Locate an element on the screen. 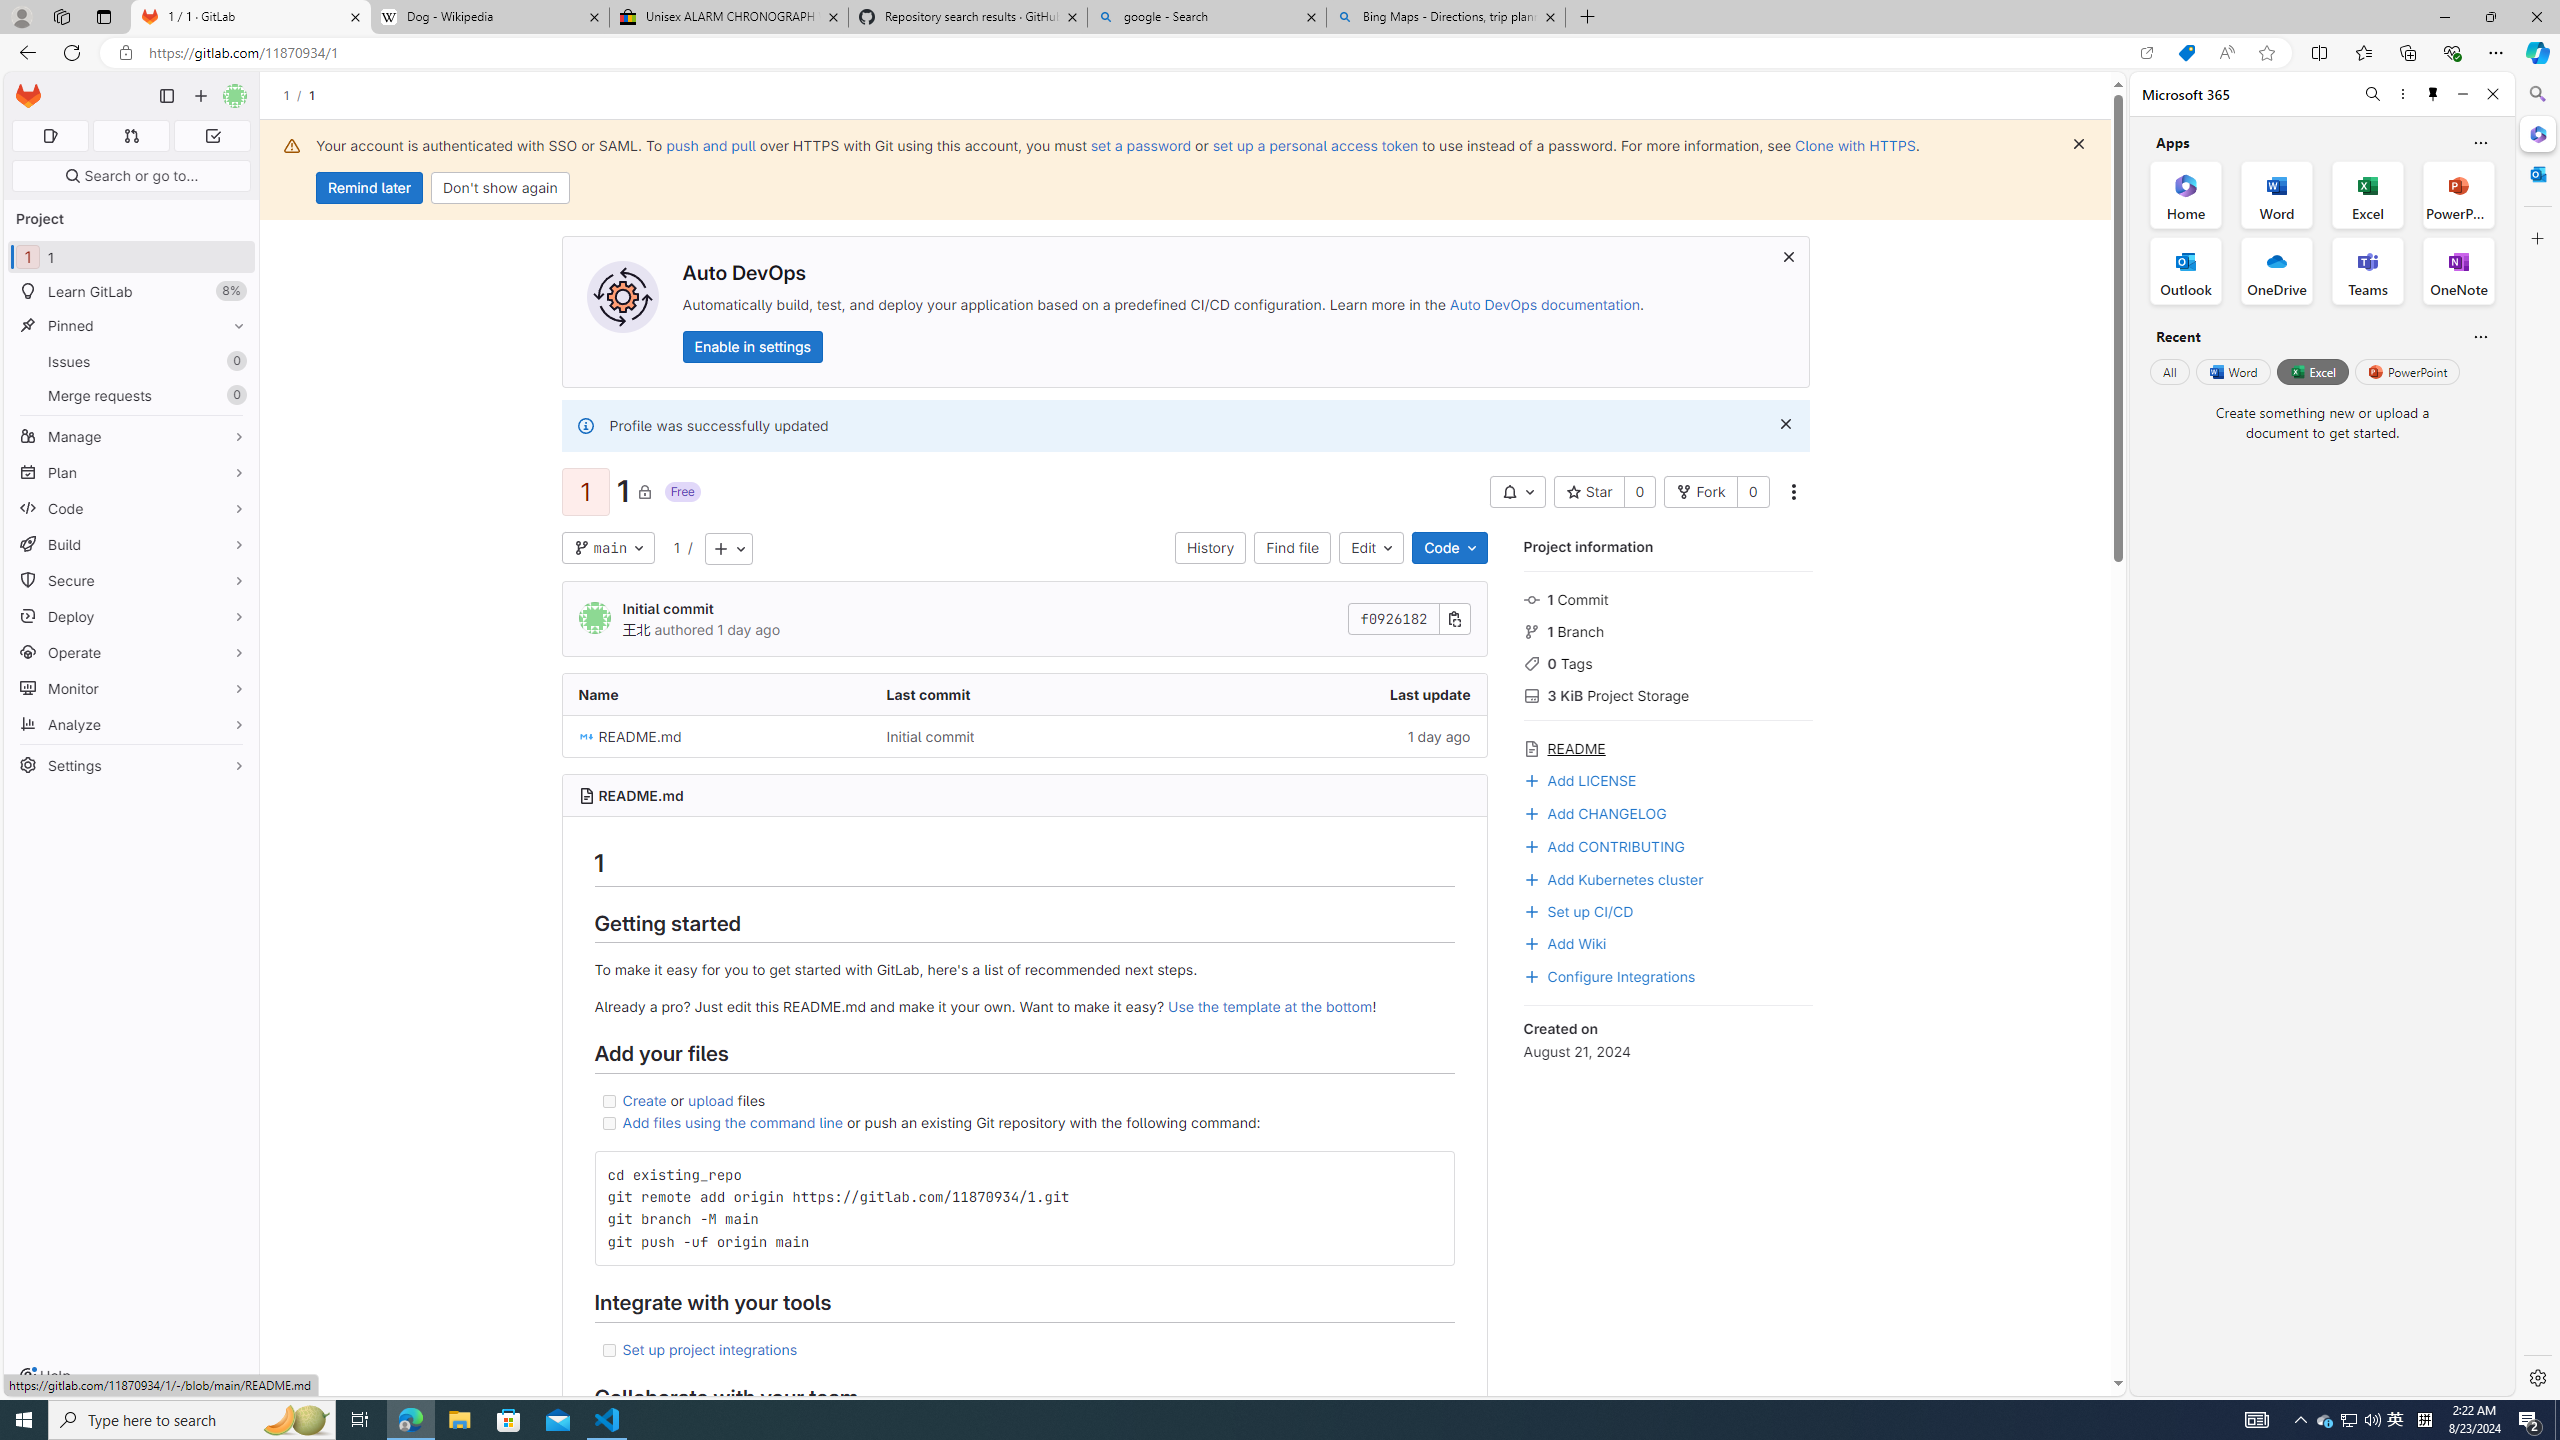 This screenshot has width=2560, height=1440. Create new... is located at coordinates (200, 96).